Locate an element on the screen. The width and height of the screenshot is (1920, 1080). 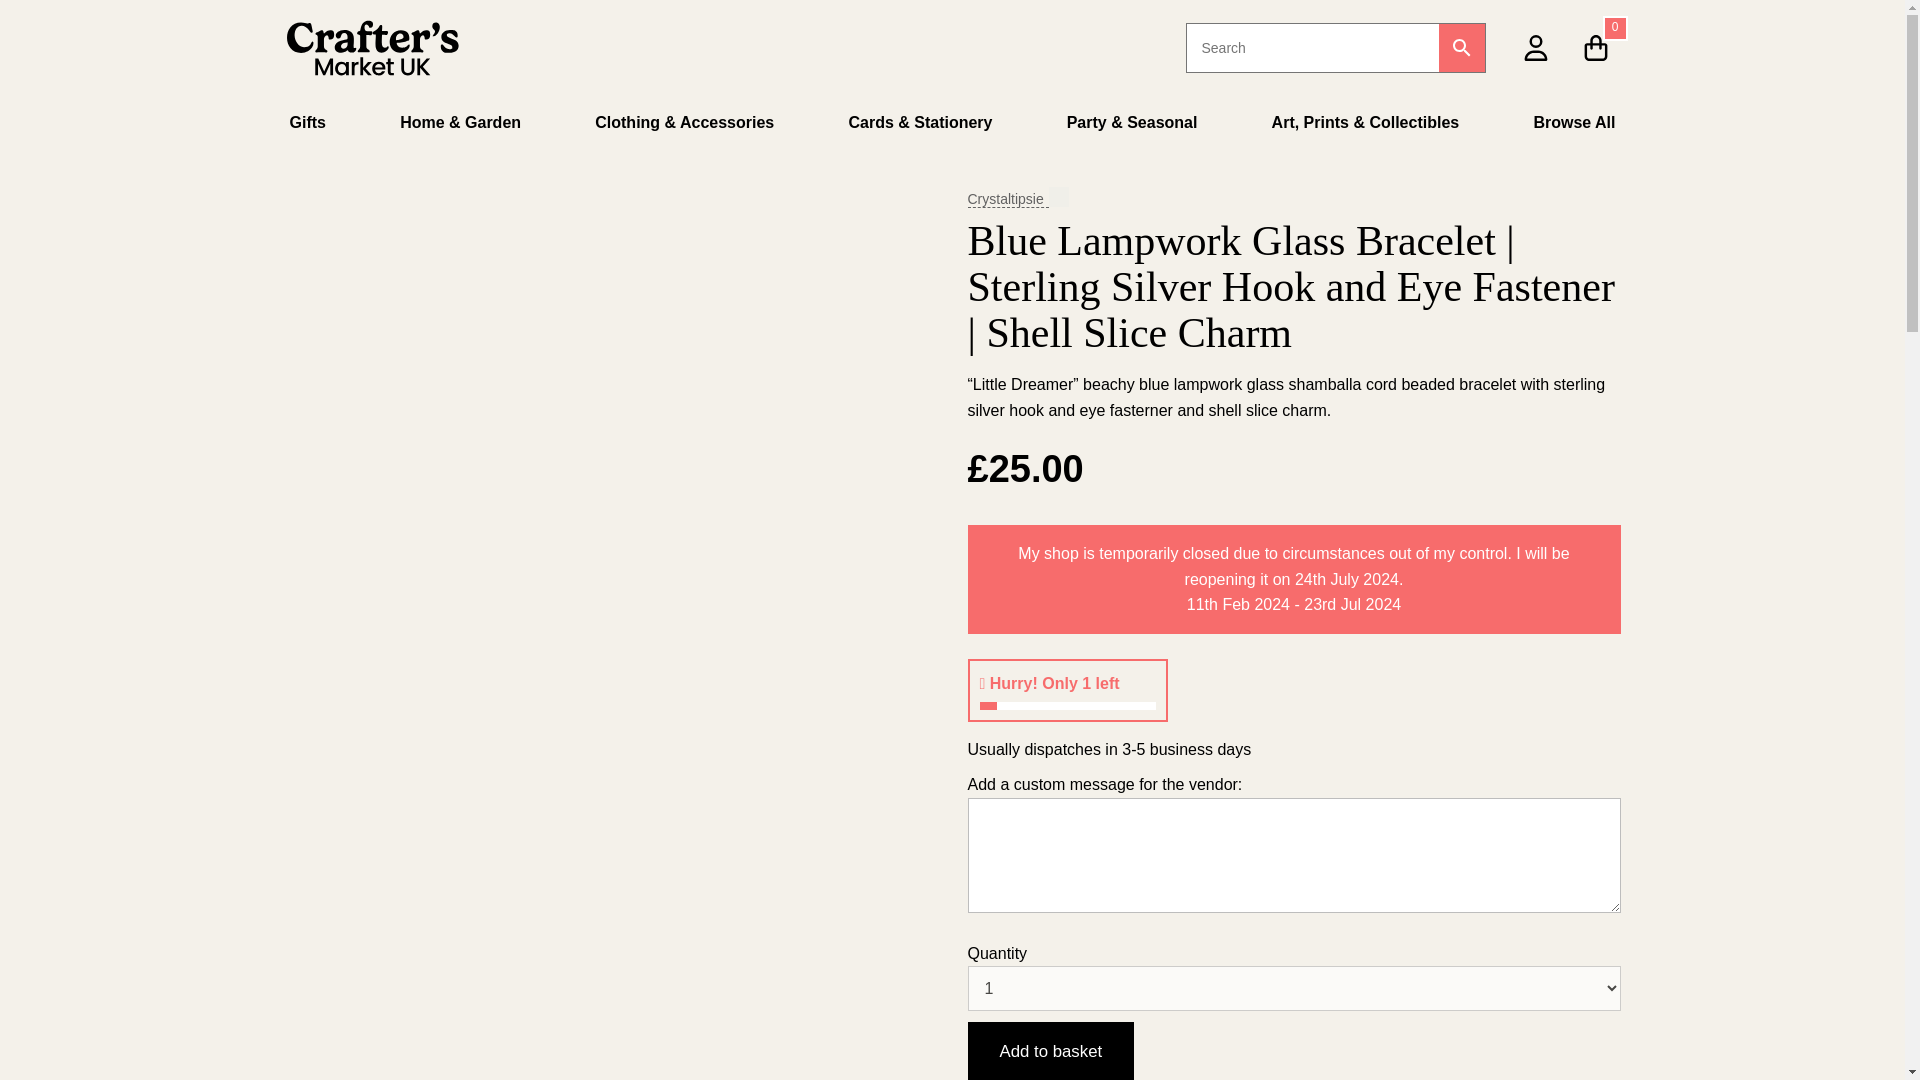
0 is located at coordinates (1595, 46).